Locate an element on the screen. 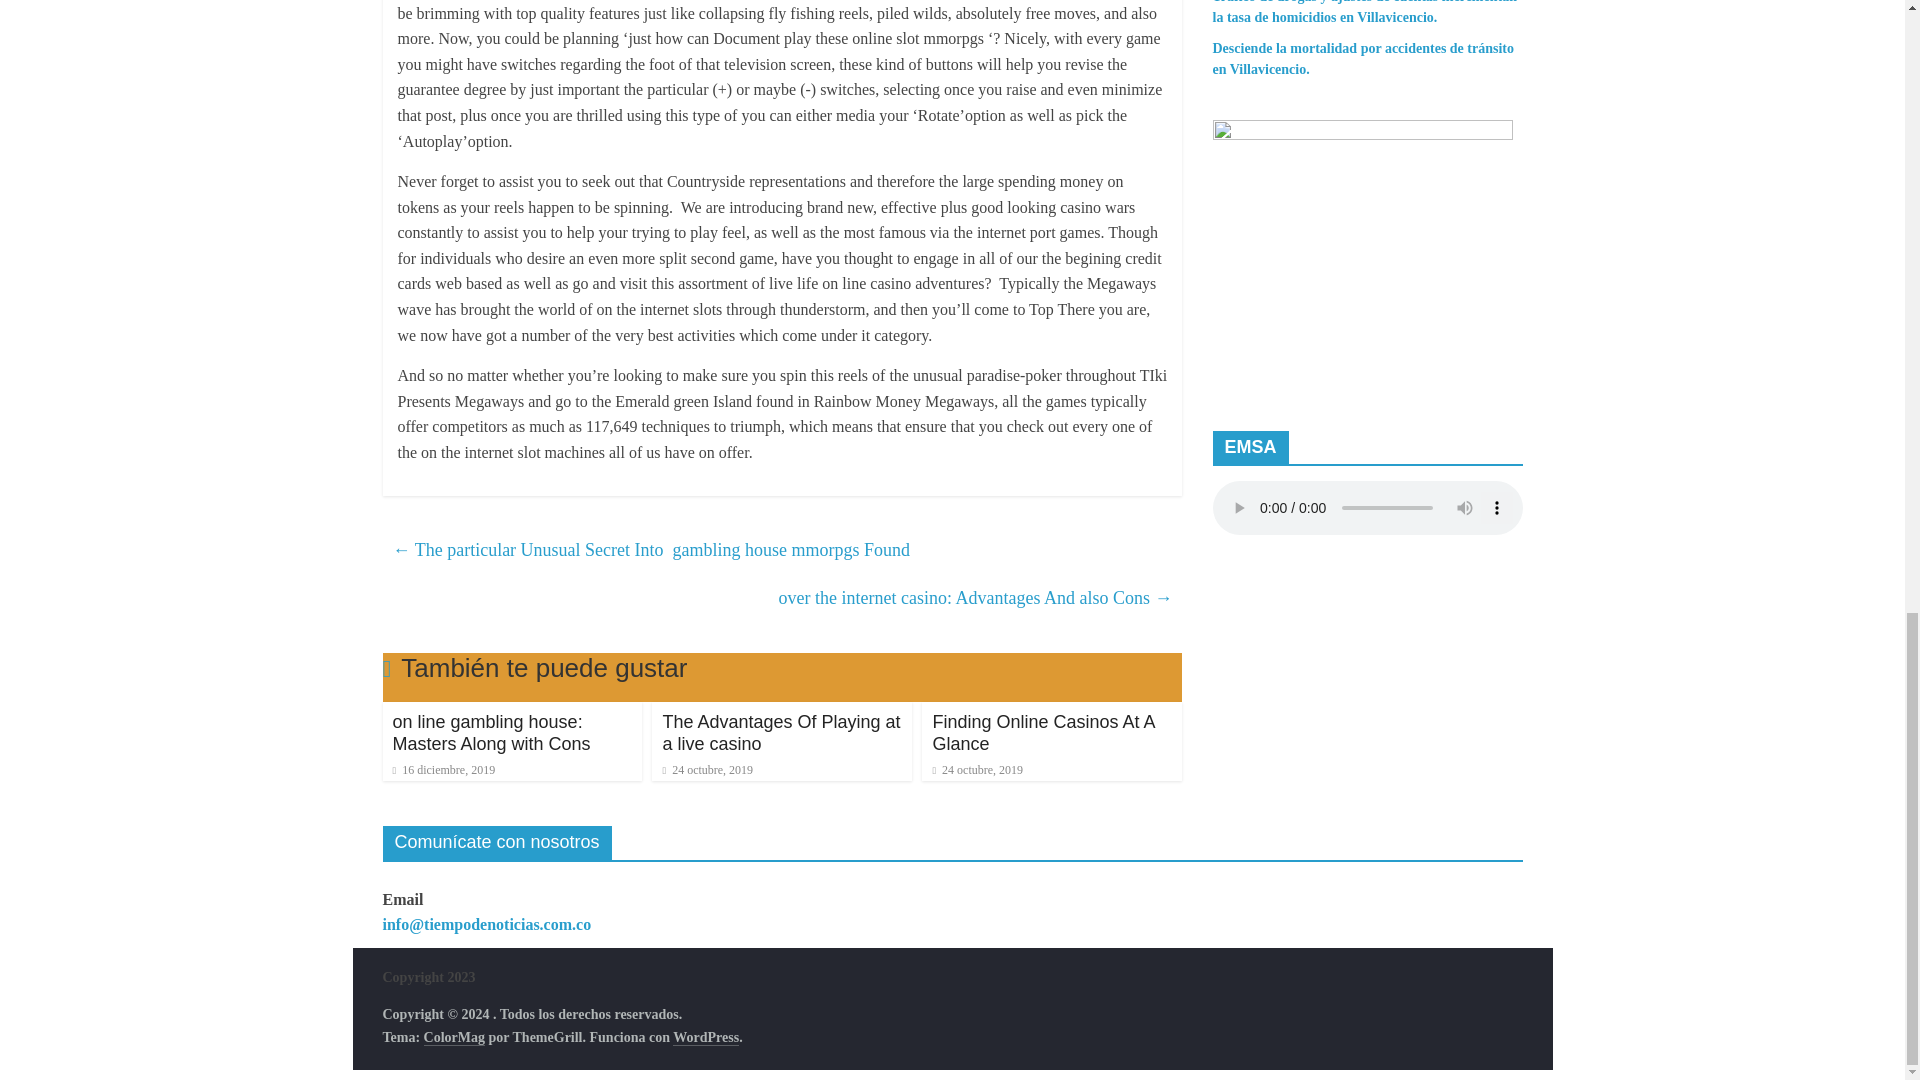 Image resolution: width=1920 pixels, height=1080 pixels. 16 diciembre, 2019 is located at coordinates (443, 769).